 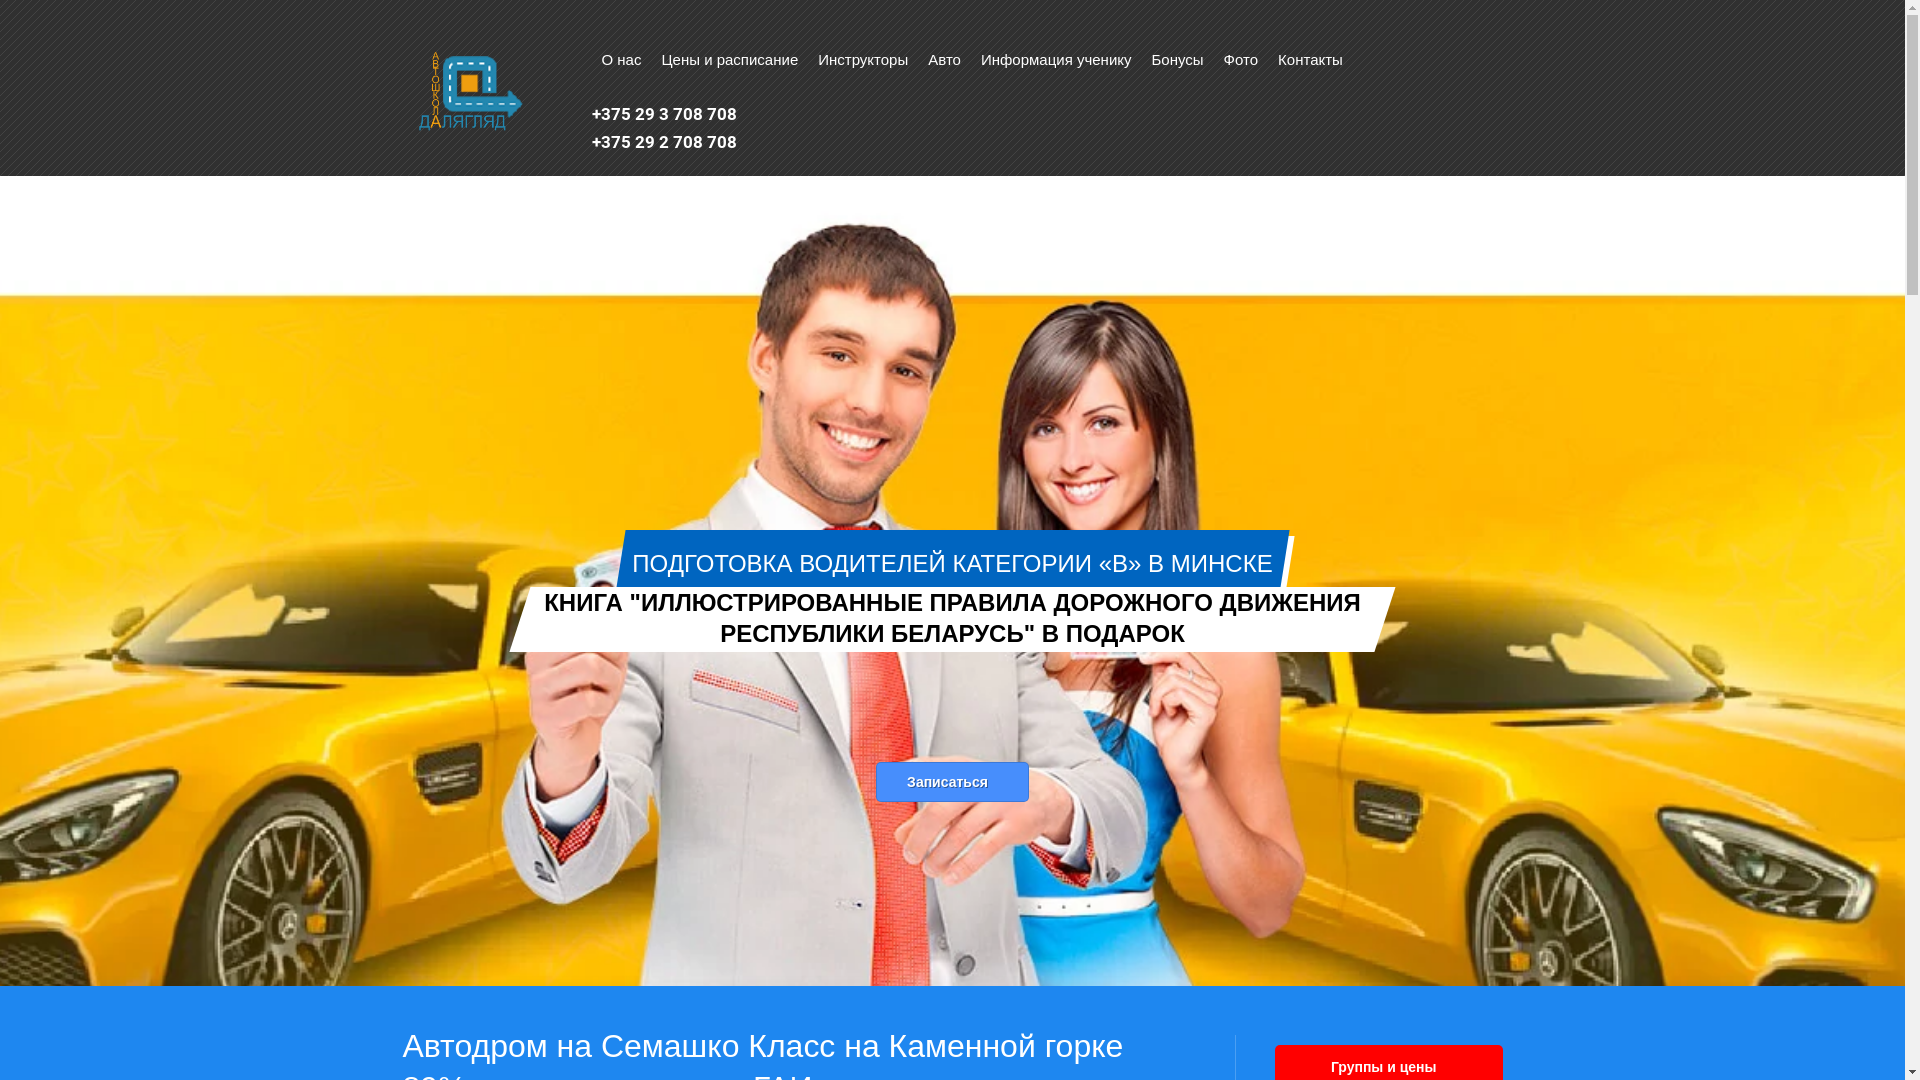 What do you see at coordinates (664, 142) in the screenshot?
I see `+375 29 2 708 708` at bounding box center [664, 142].